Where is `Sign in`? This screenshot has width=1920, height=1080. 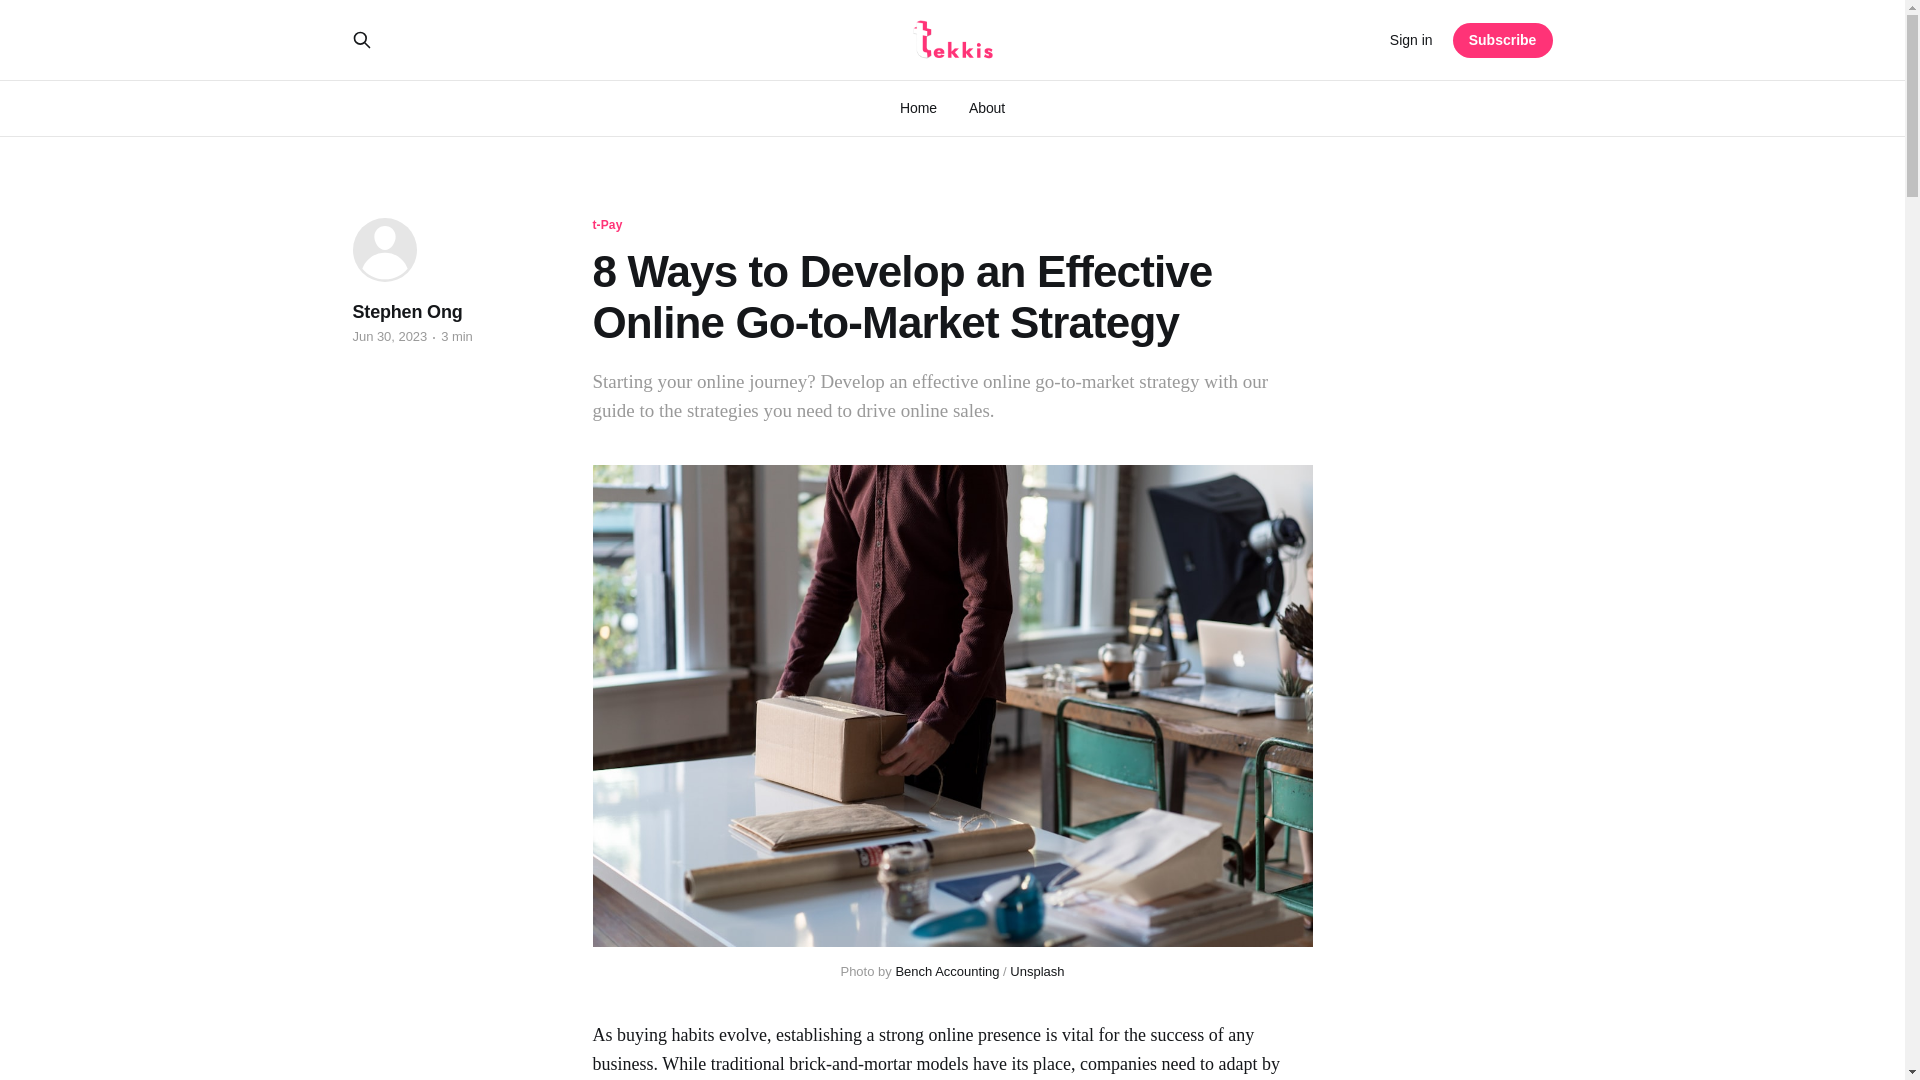
Sign in is located at coordinates (1411, 40).